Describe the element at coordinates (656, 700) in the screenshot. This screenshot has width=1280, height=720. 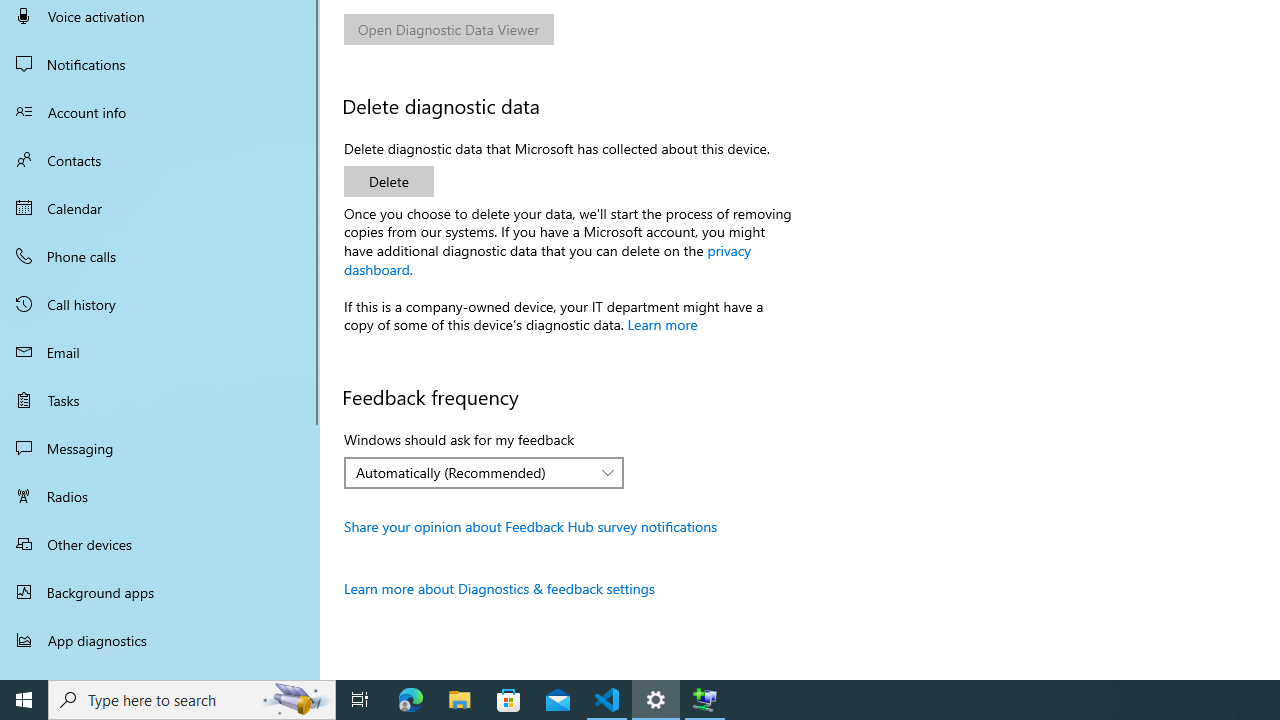
I see `Settings - 1 running window` at that location.